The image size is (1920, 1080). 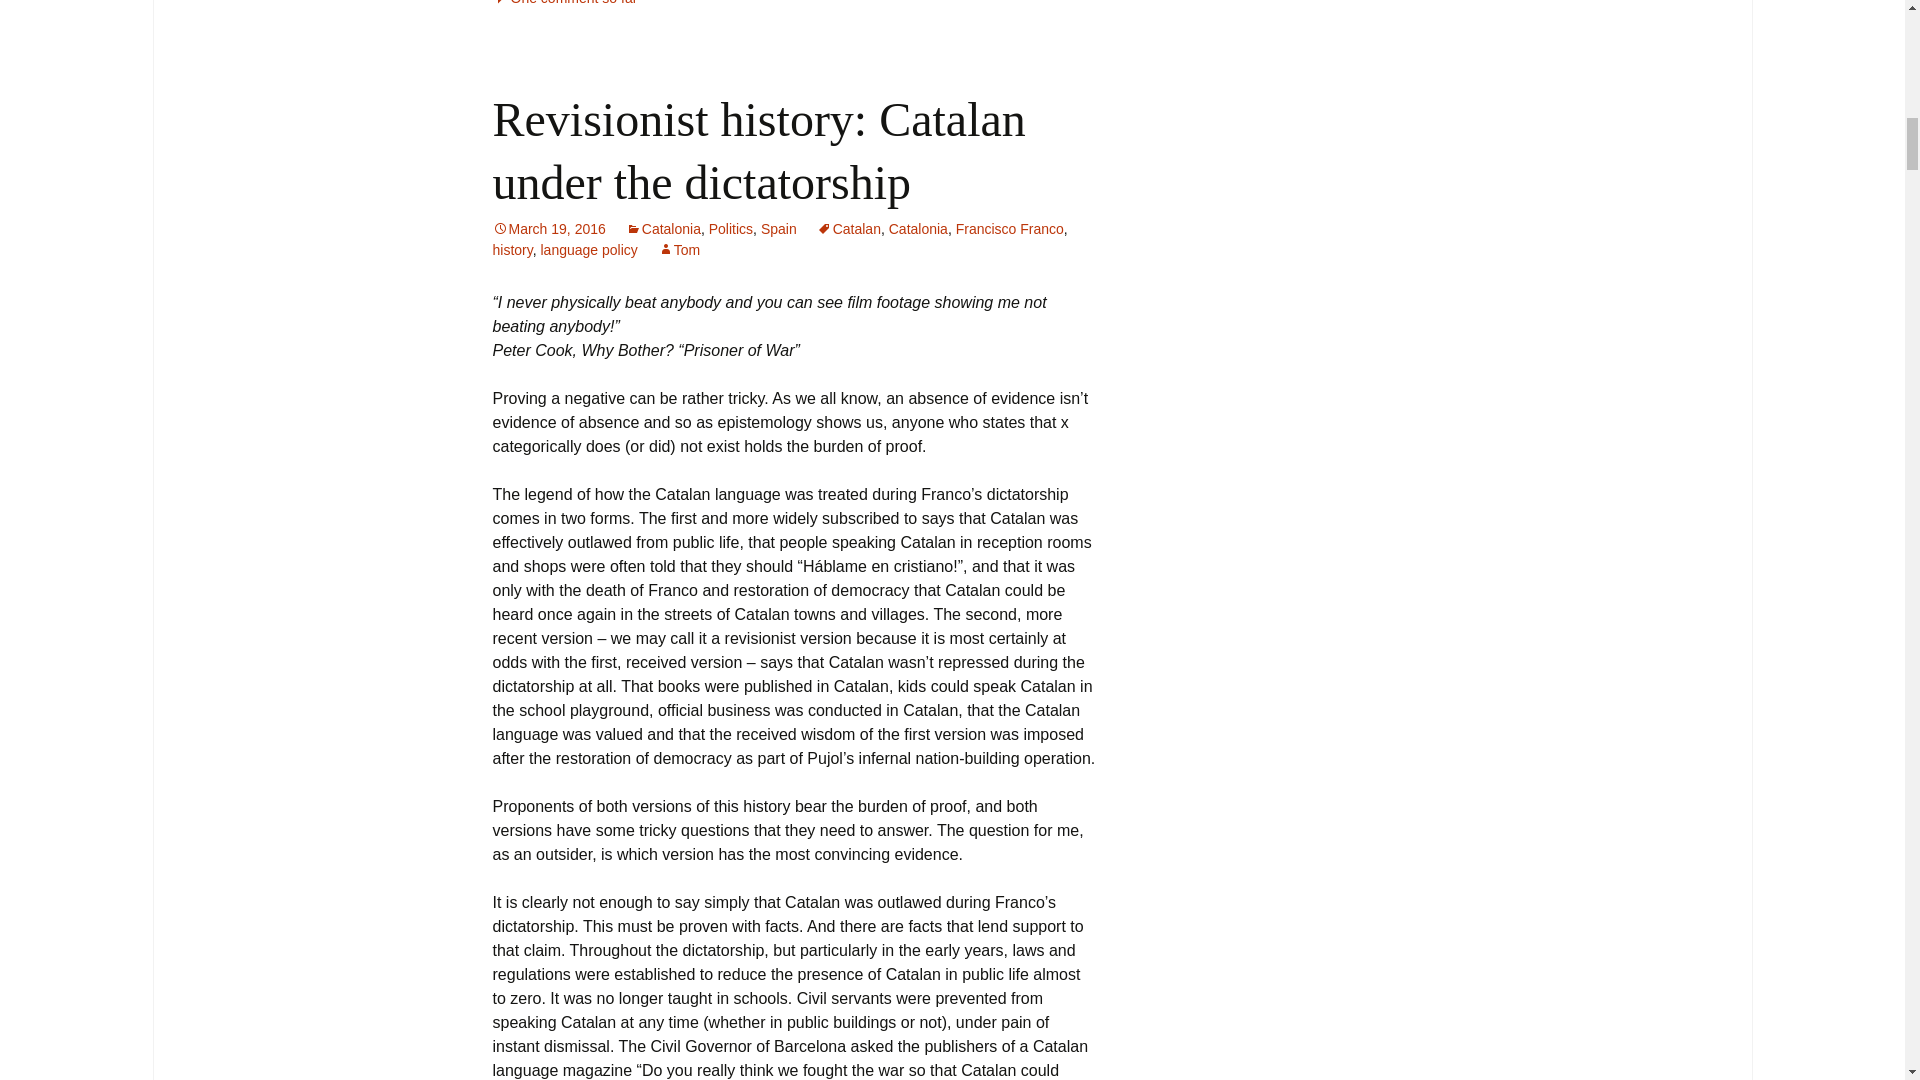 I want to click on Catalonia, so click(x=918, y=228).